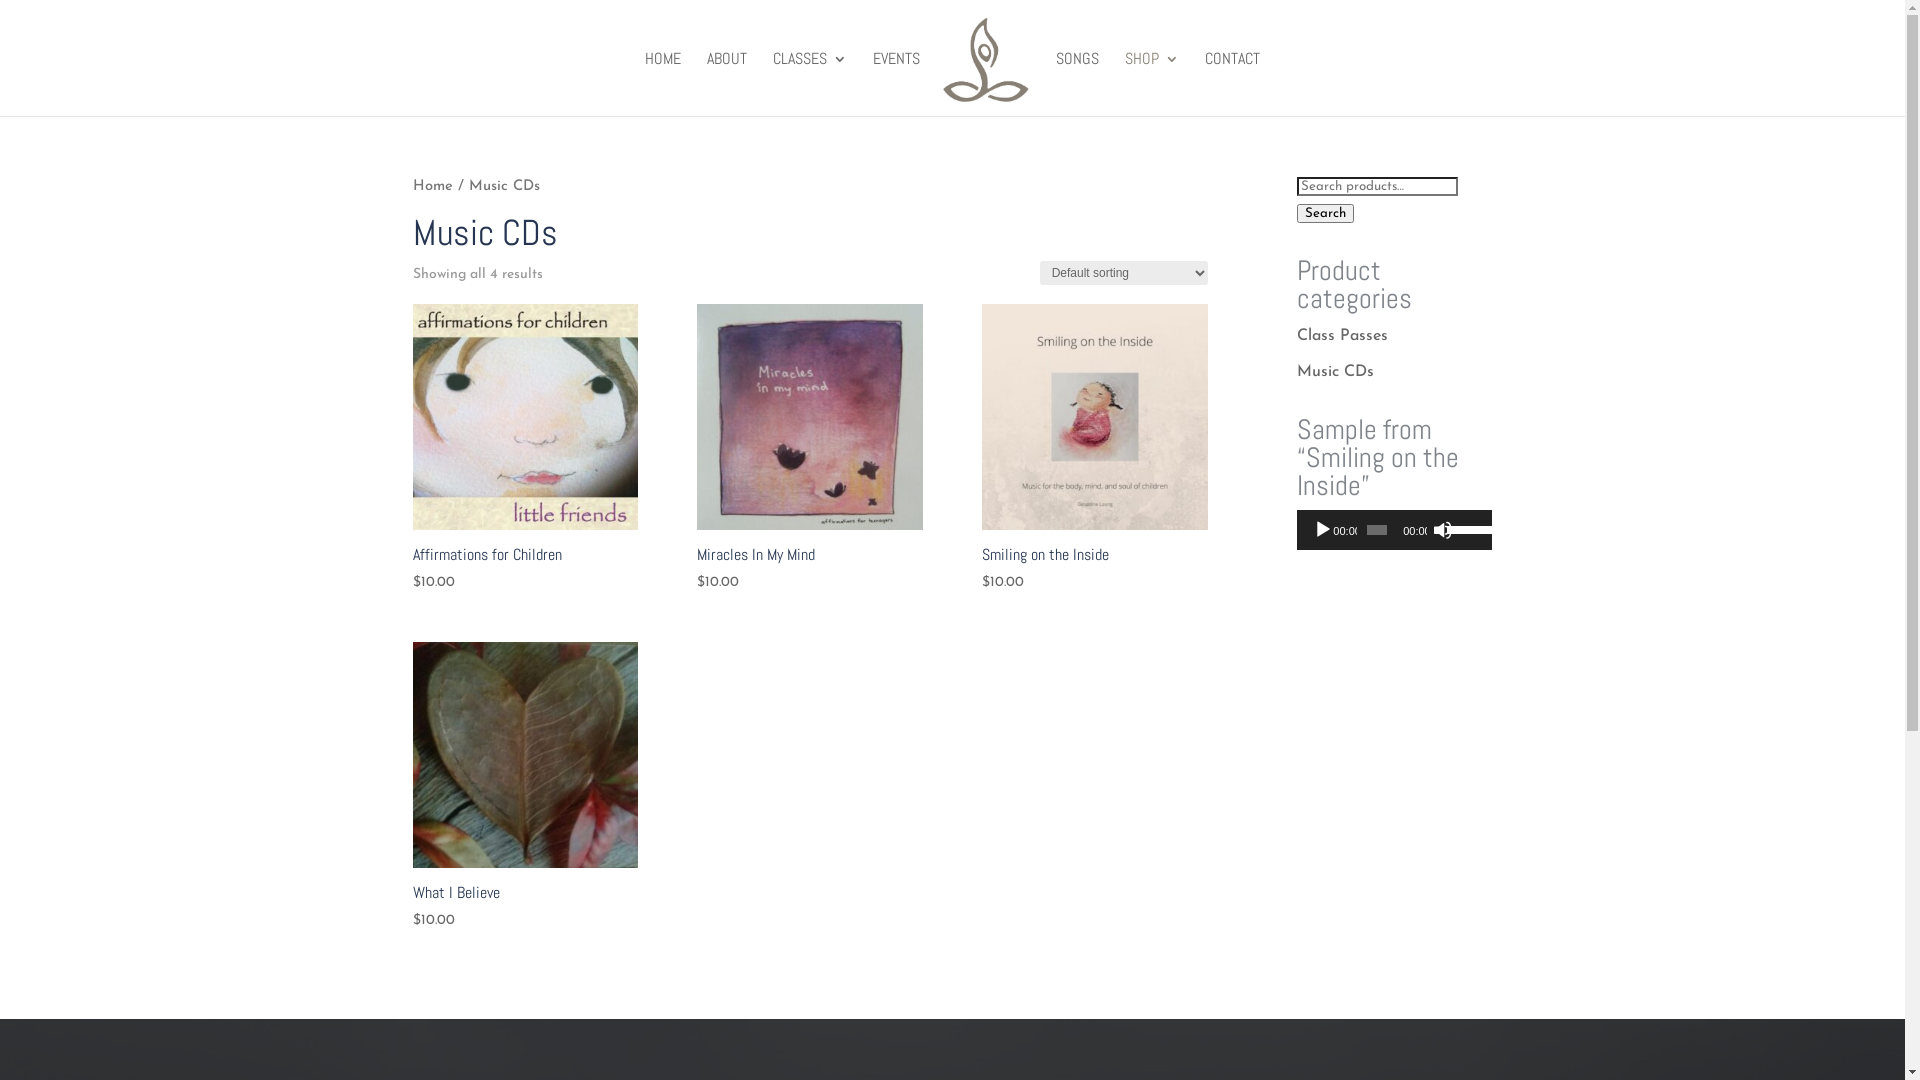 The height and width of the screenshot is (1080, 1920). I want to click on EVENTS, so click(896, 84).